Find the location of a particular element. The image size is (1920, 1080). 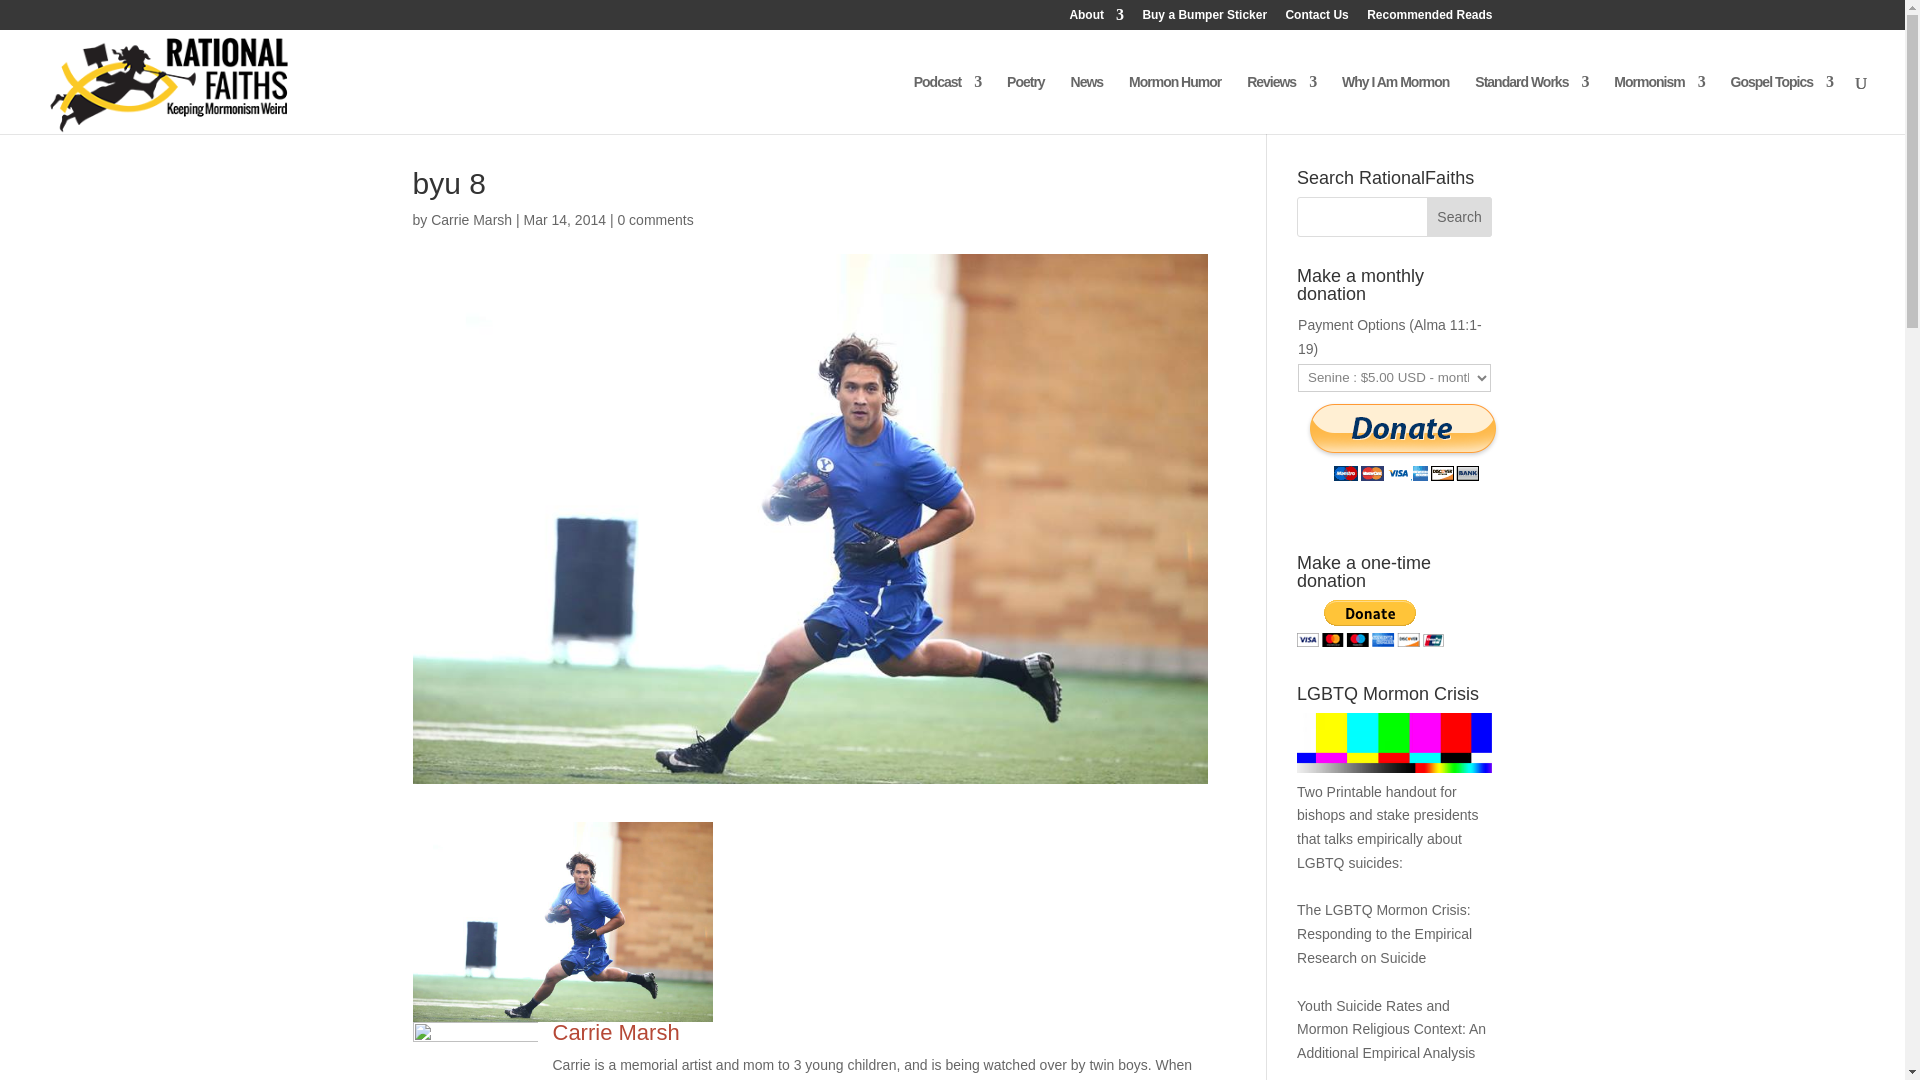

Contact Us is located at coordinates (1316, 19).